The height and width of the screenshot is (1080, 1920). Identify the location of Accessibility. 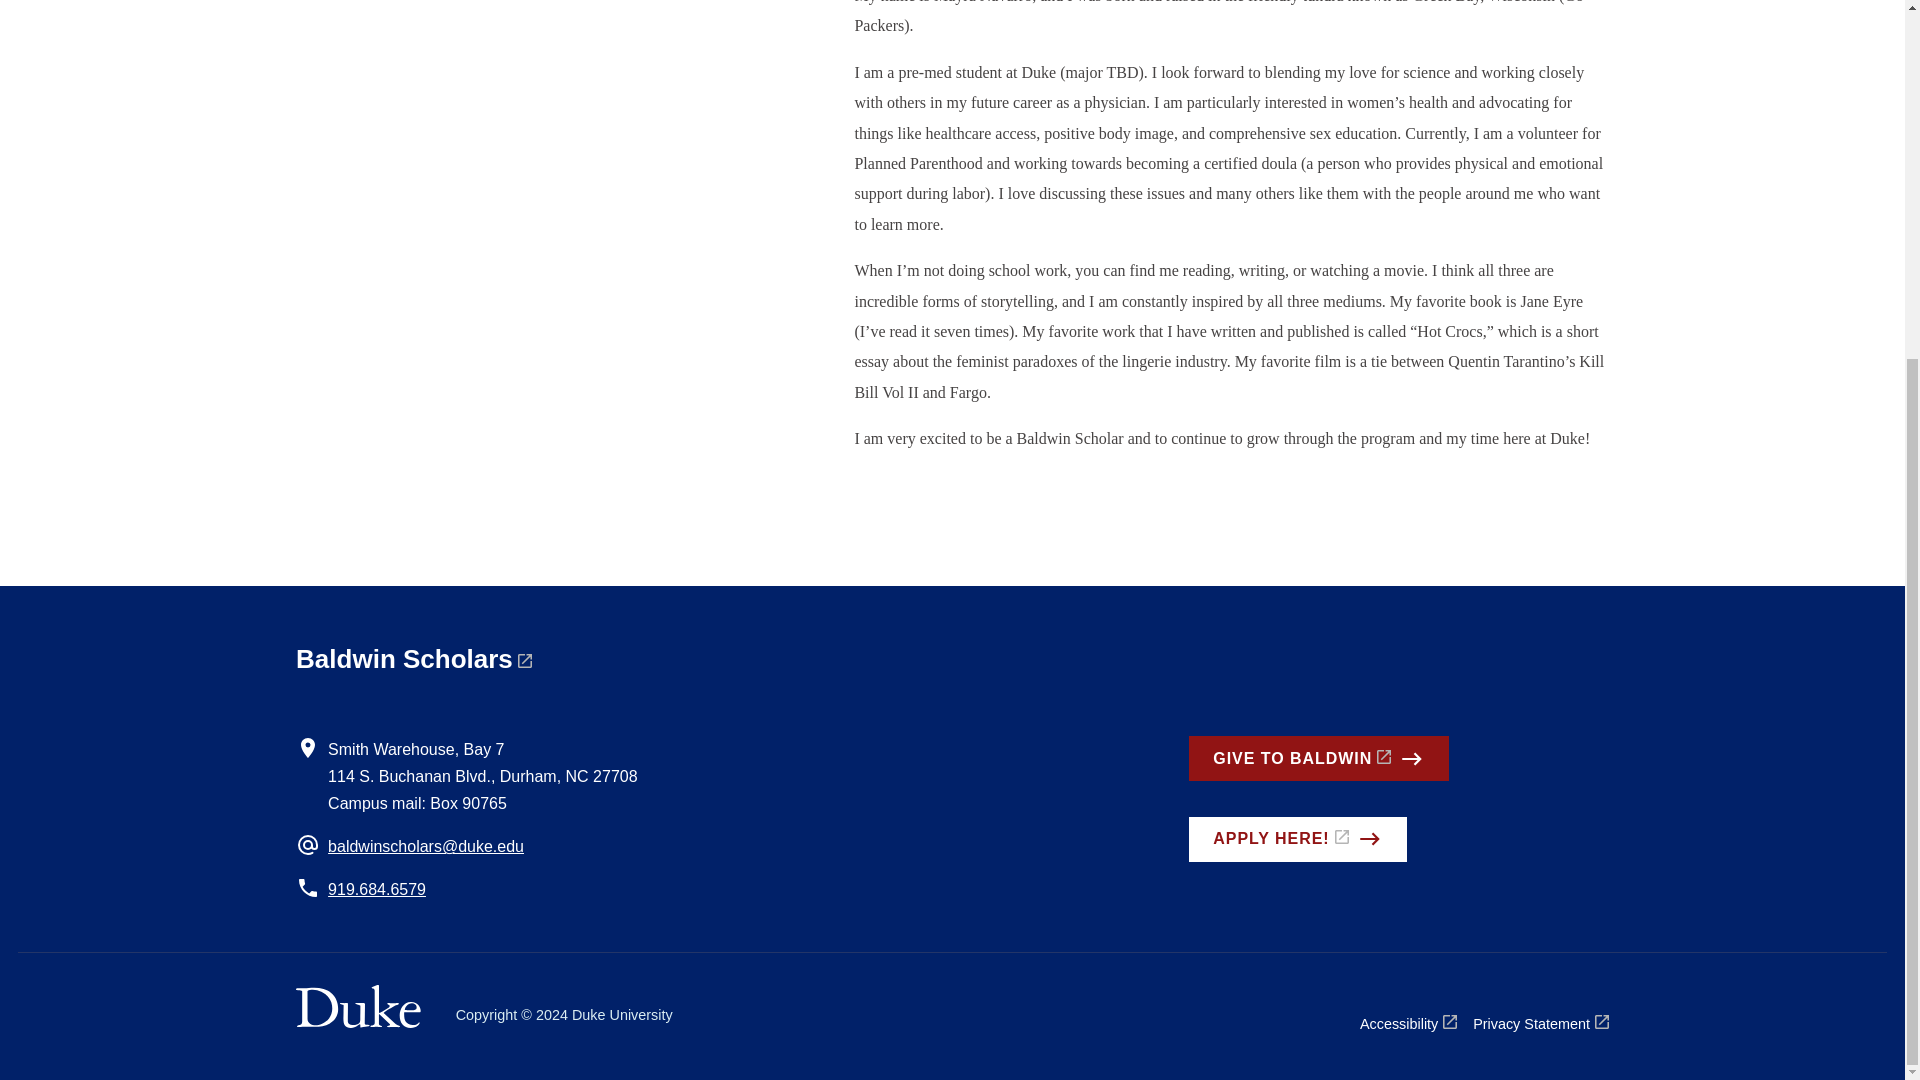
(1408, 1022).